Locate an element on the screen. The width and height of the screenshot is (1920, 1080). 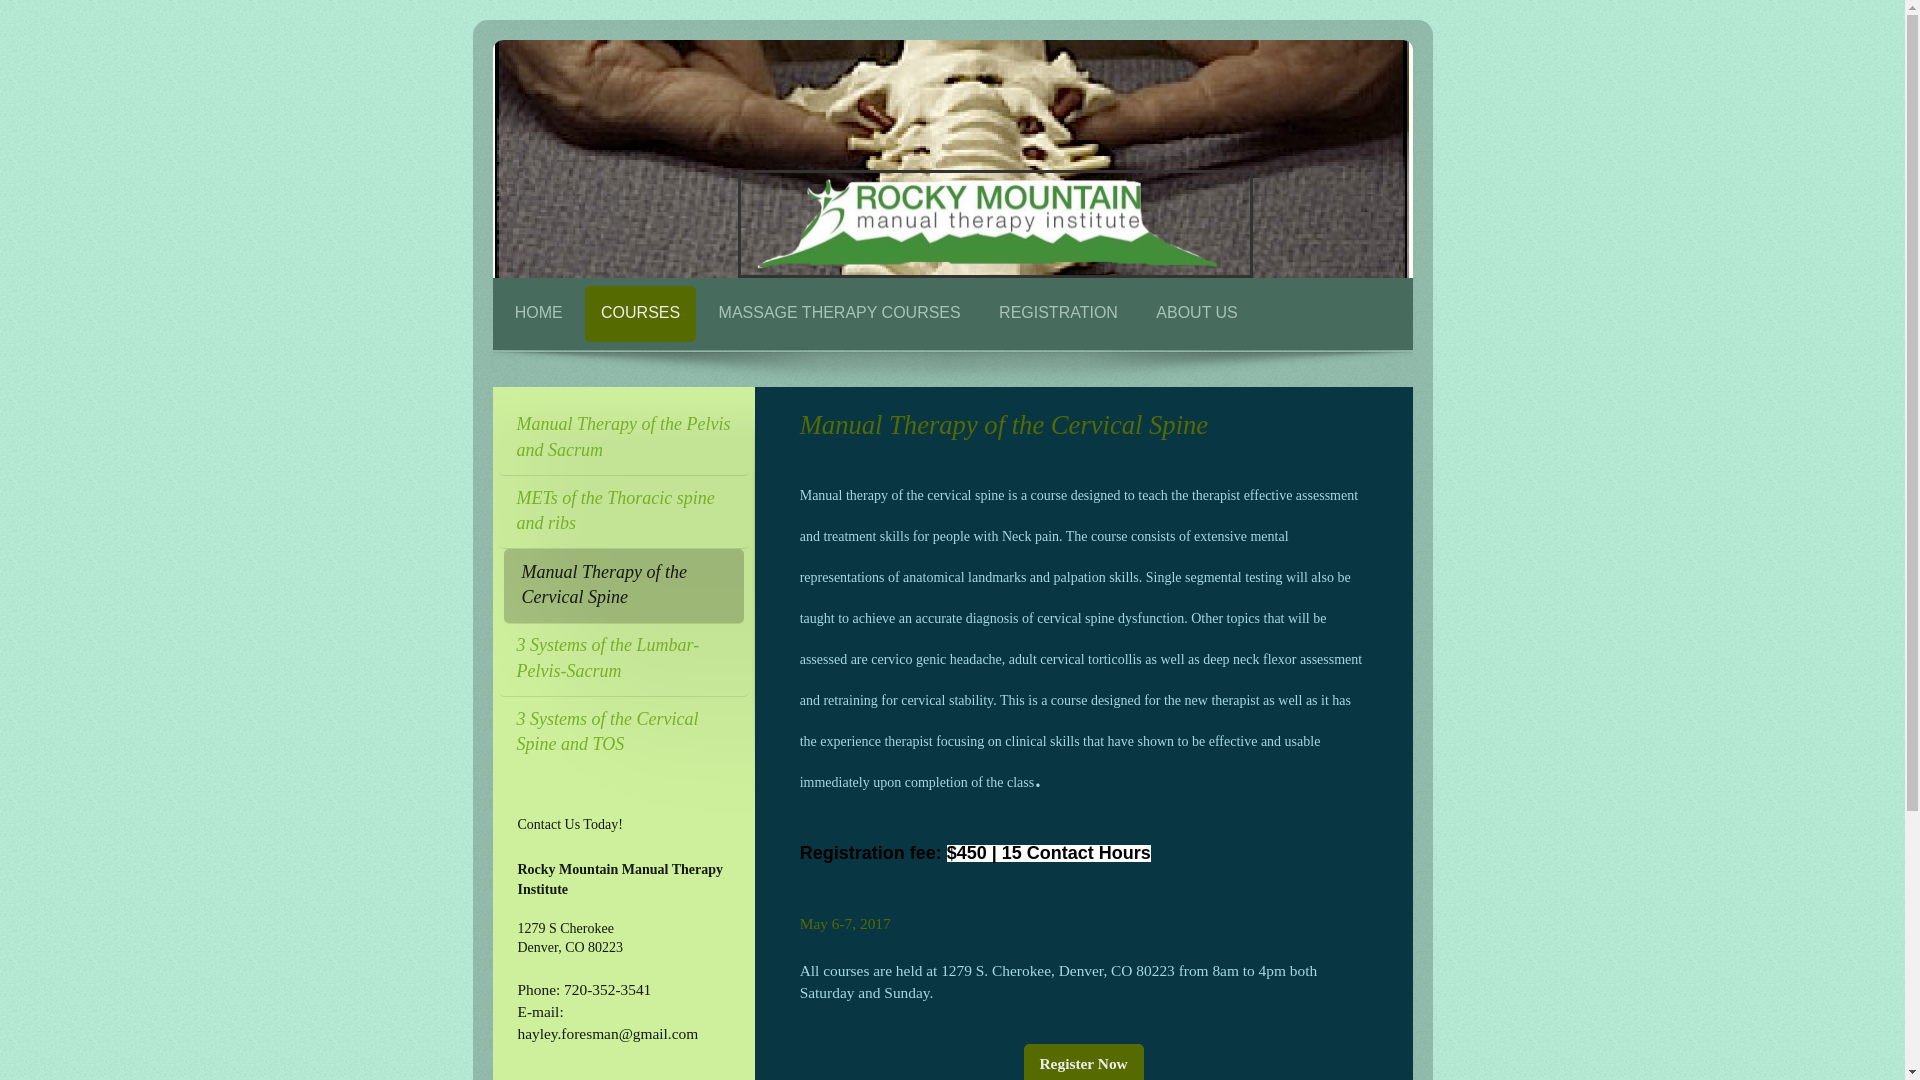
Manual Therapy of the Pelvis and Sacrum is located at coordinates (622, 438).